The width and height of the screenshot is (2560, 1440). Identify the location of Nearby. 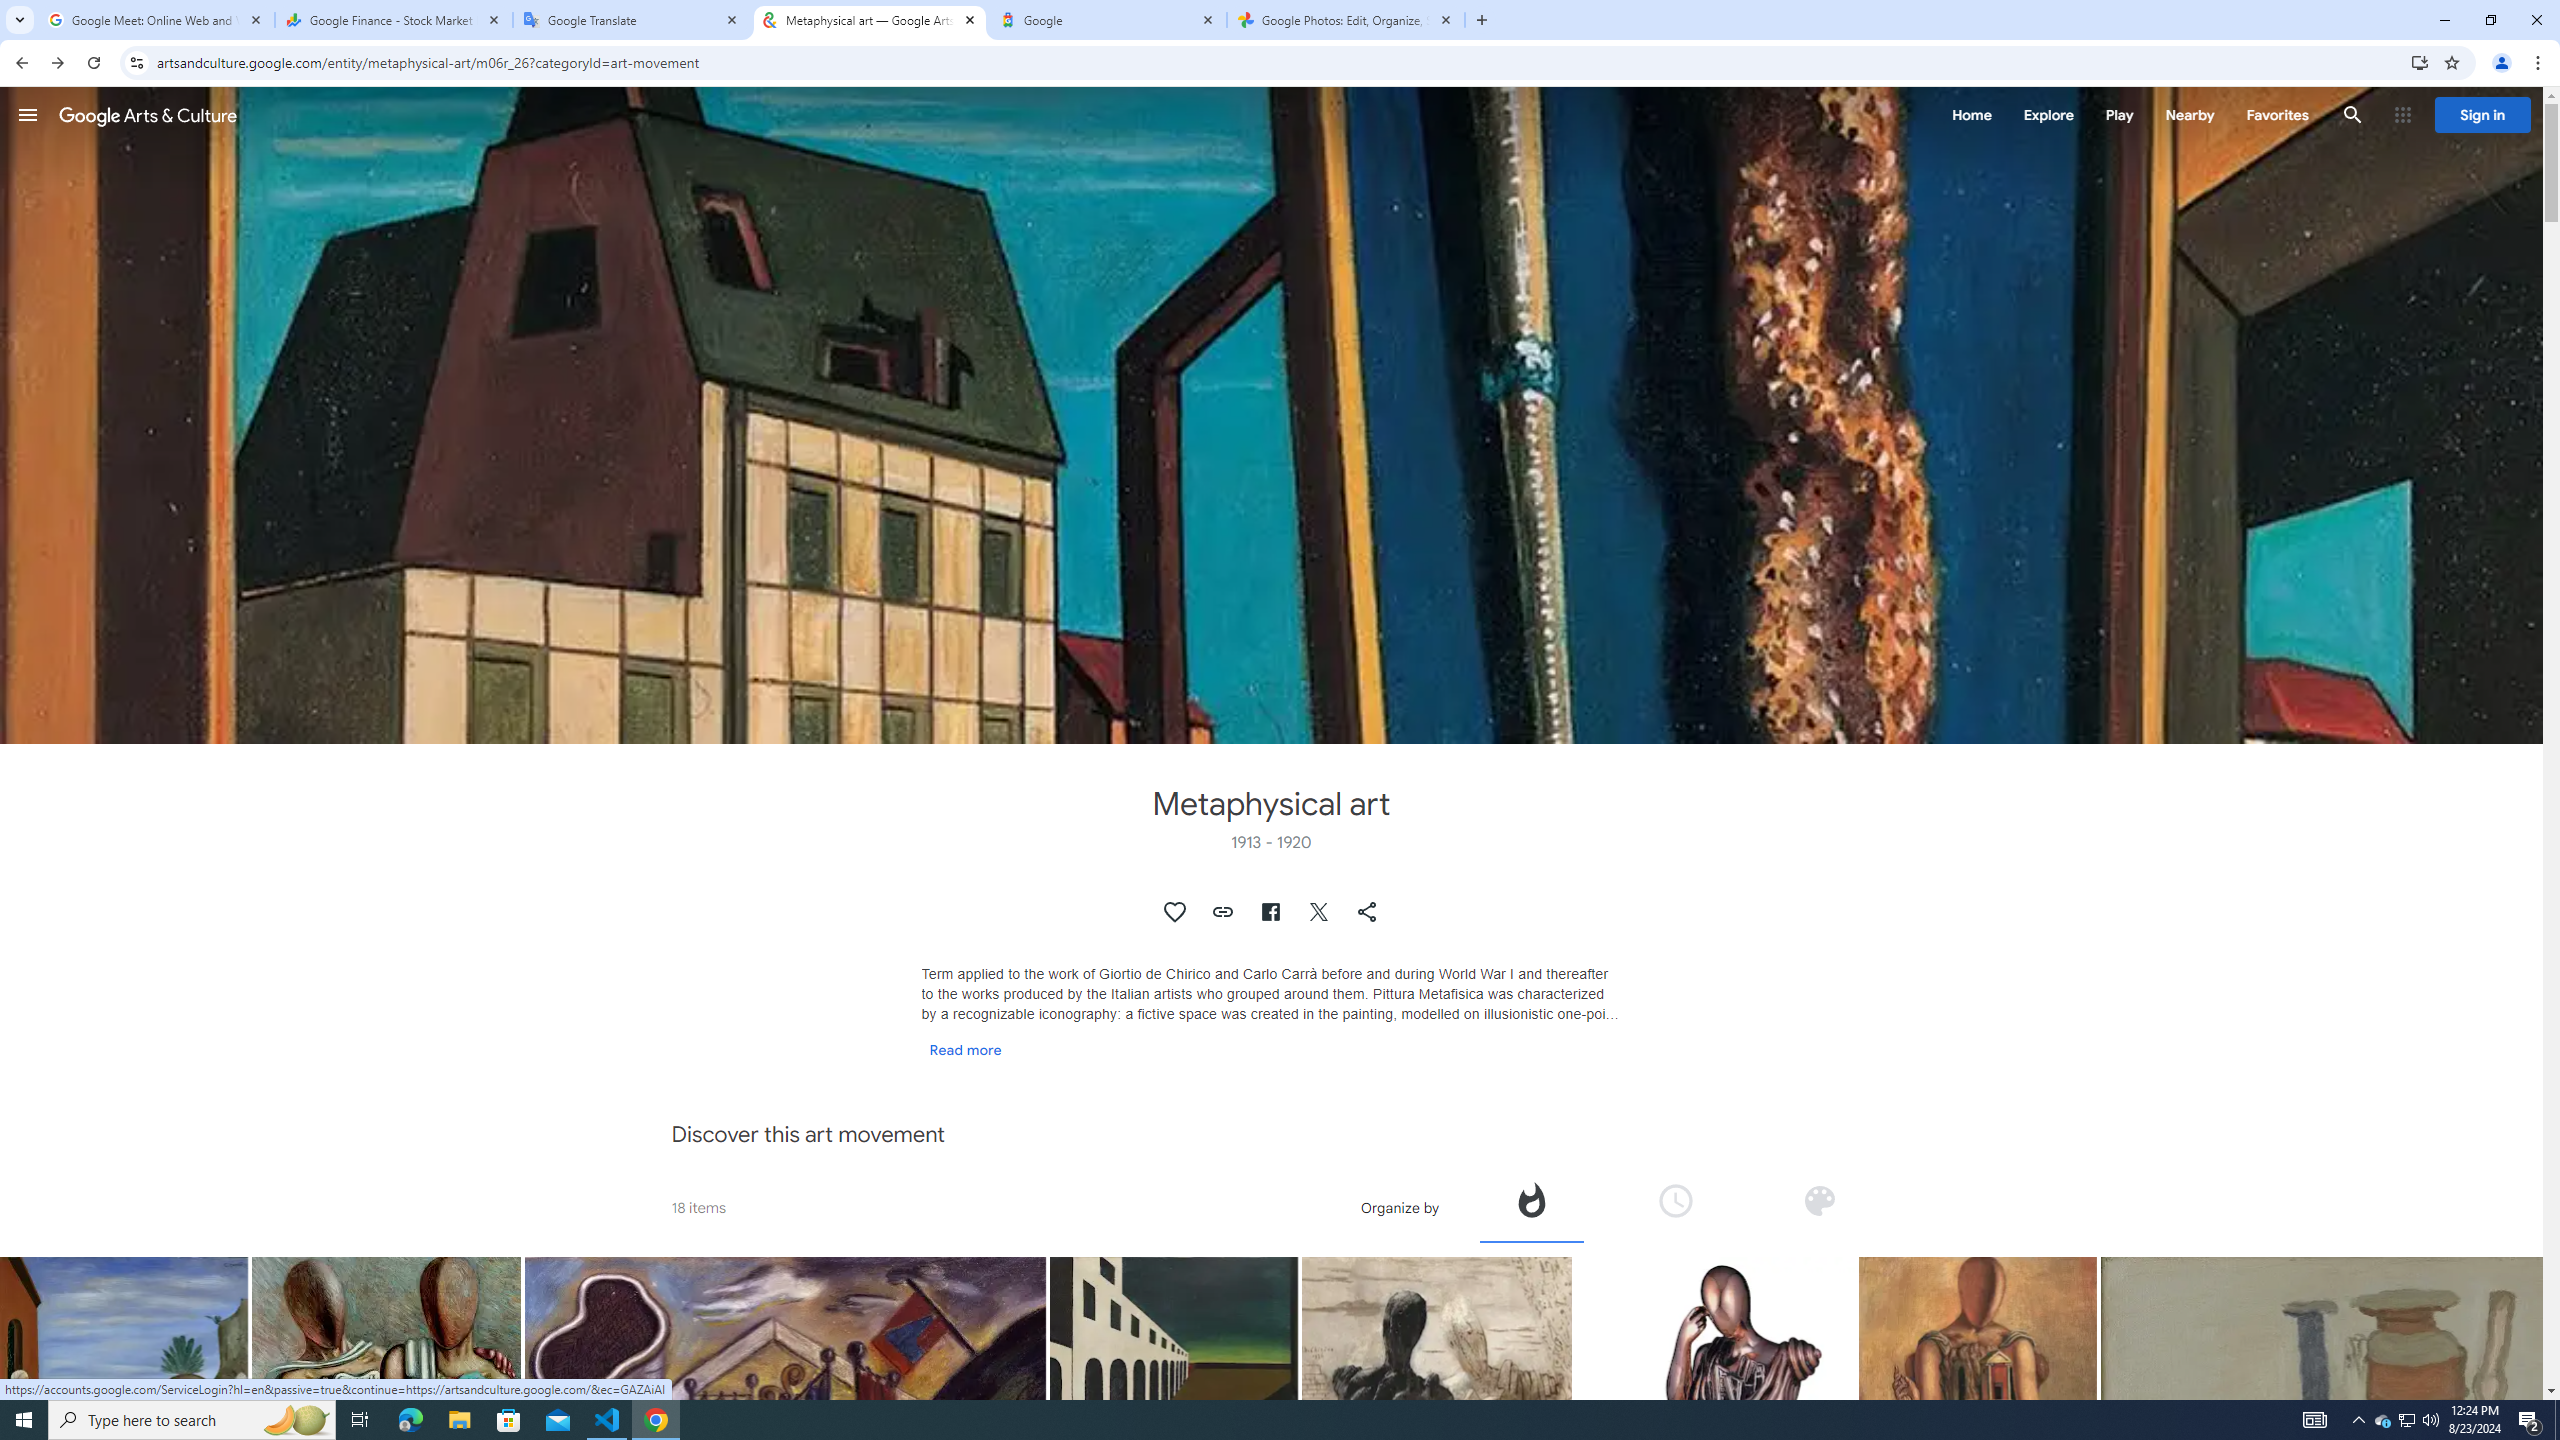
(2188, 114).